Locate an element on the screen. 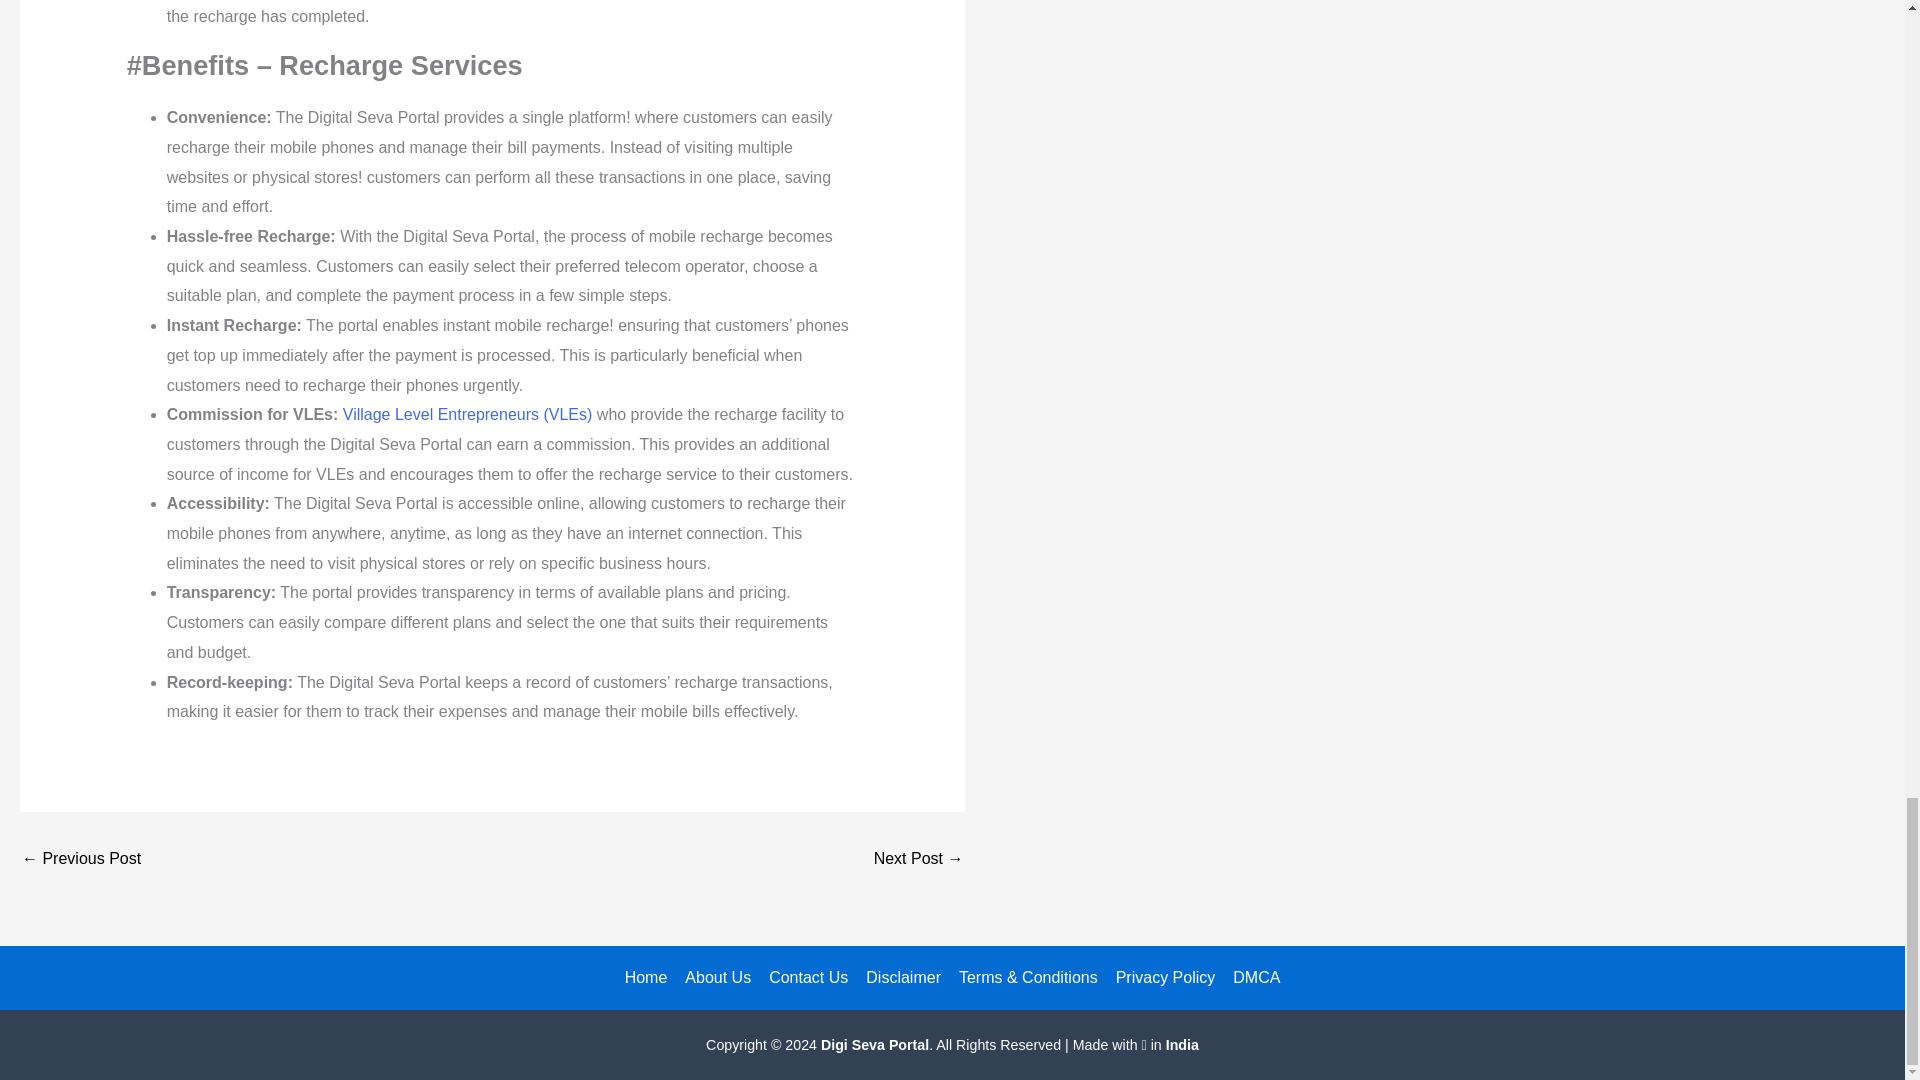  WhatsApp Bulk Message Sender Software is located at coordinates (918, 859).